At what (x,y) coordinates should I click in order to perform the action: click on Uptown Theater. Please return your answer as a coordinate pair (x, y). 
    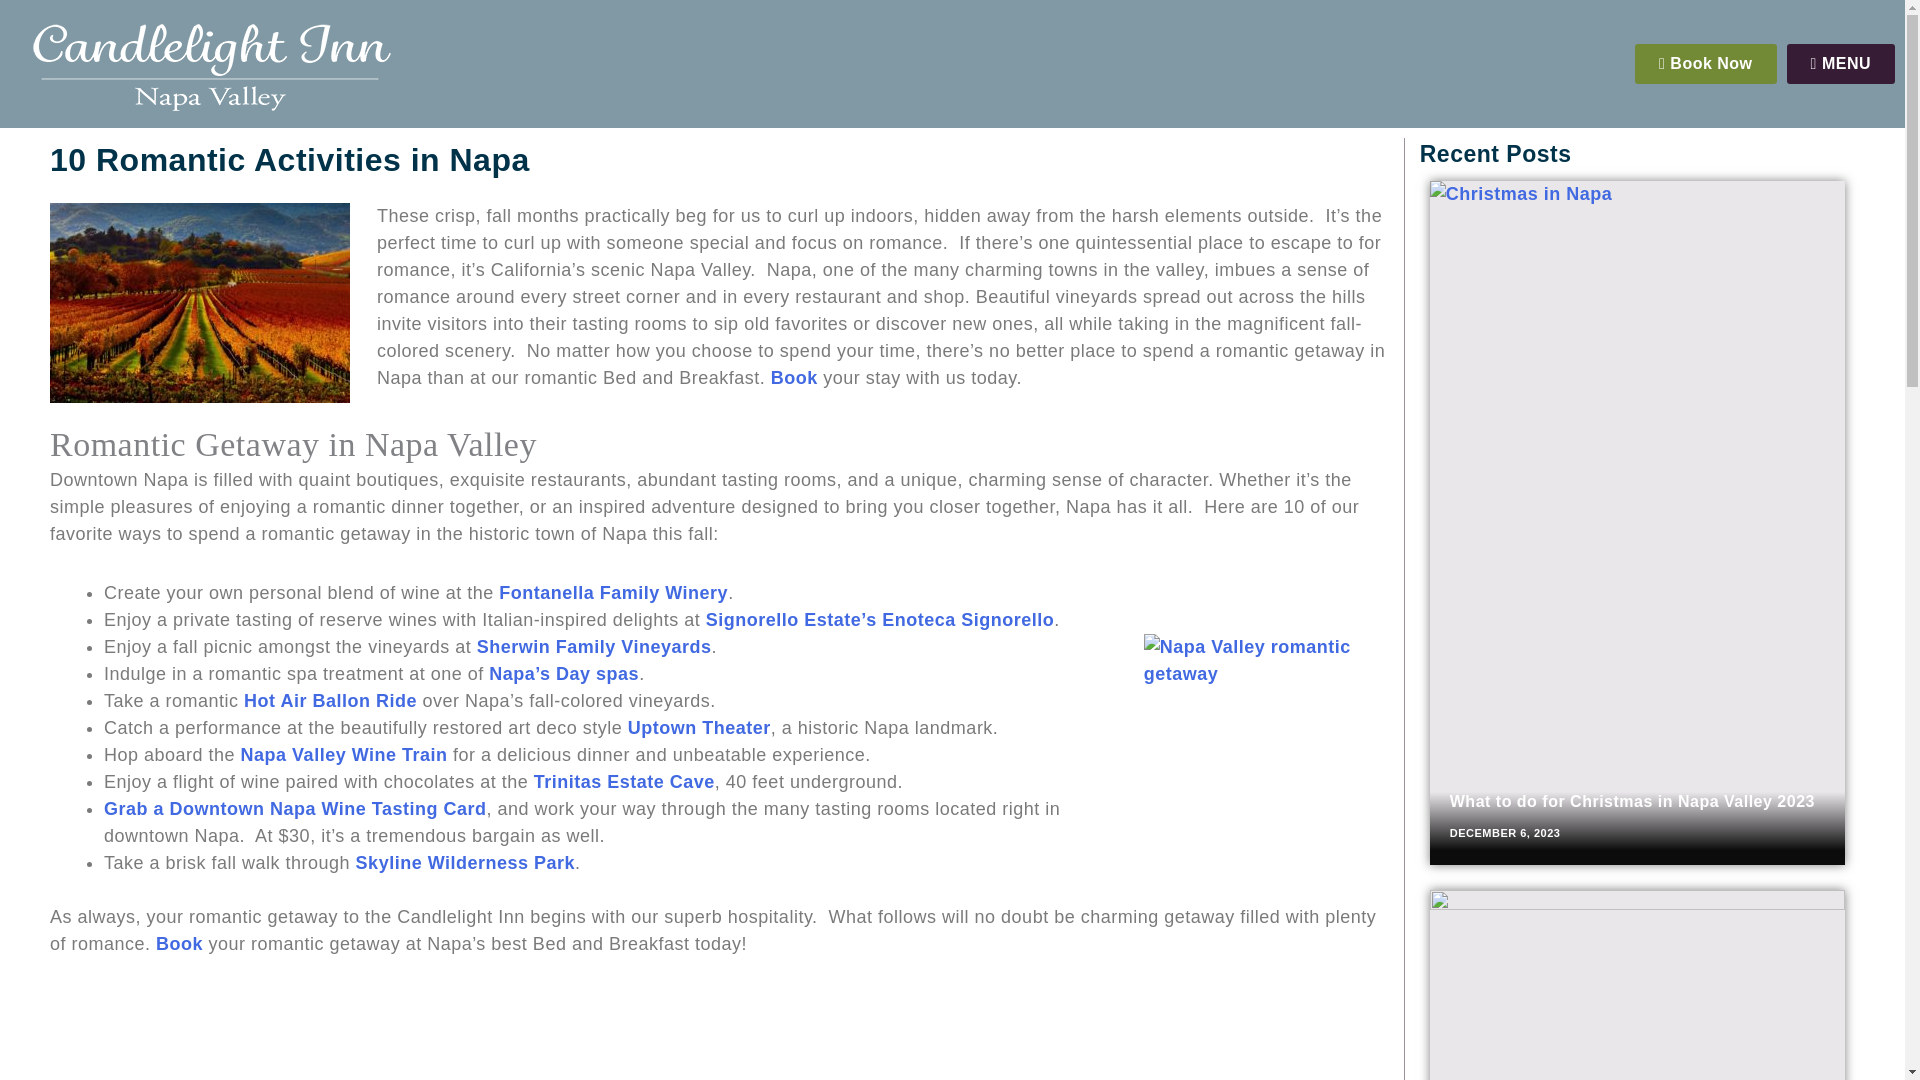
    Looking at the image, I should click on (699, 728).